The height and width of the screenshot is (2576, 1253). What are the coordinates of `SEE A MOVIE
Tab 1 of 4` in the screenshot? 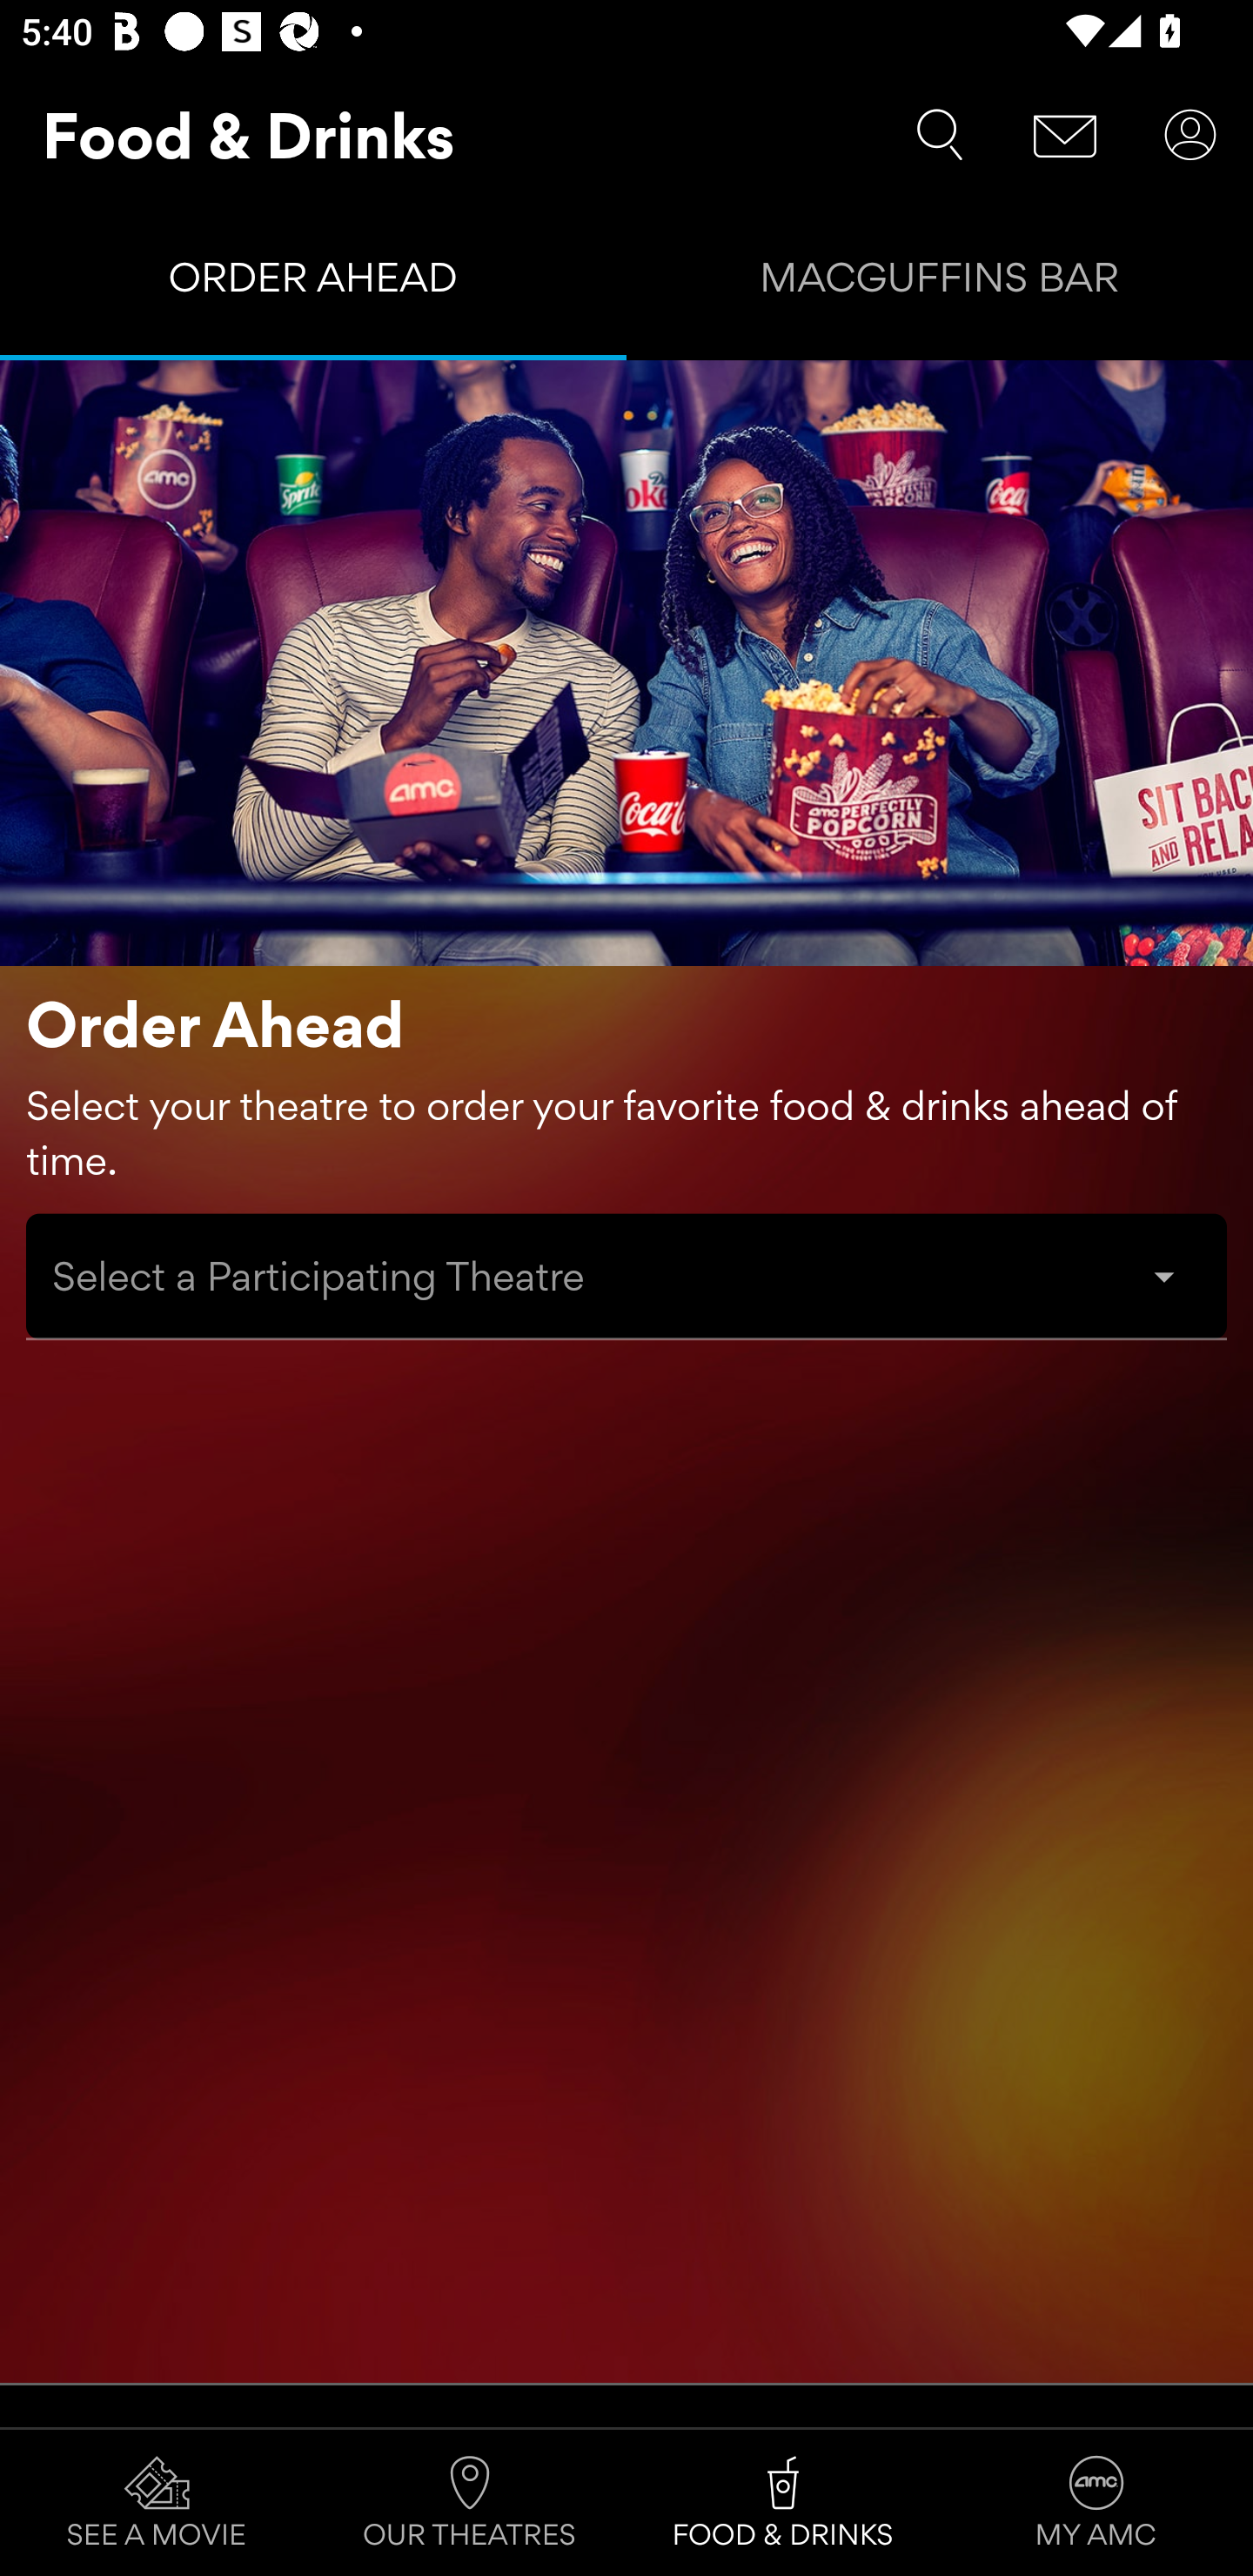 It's located at (157, 2503).